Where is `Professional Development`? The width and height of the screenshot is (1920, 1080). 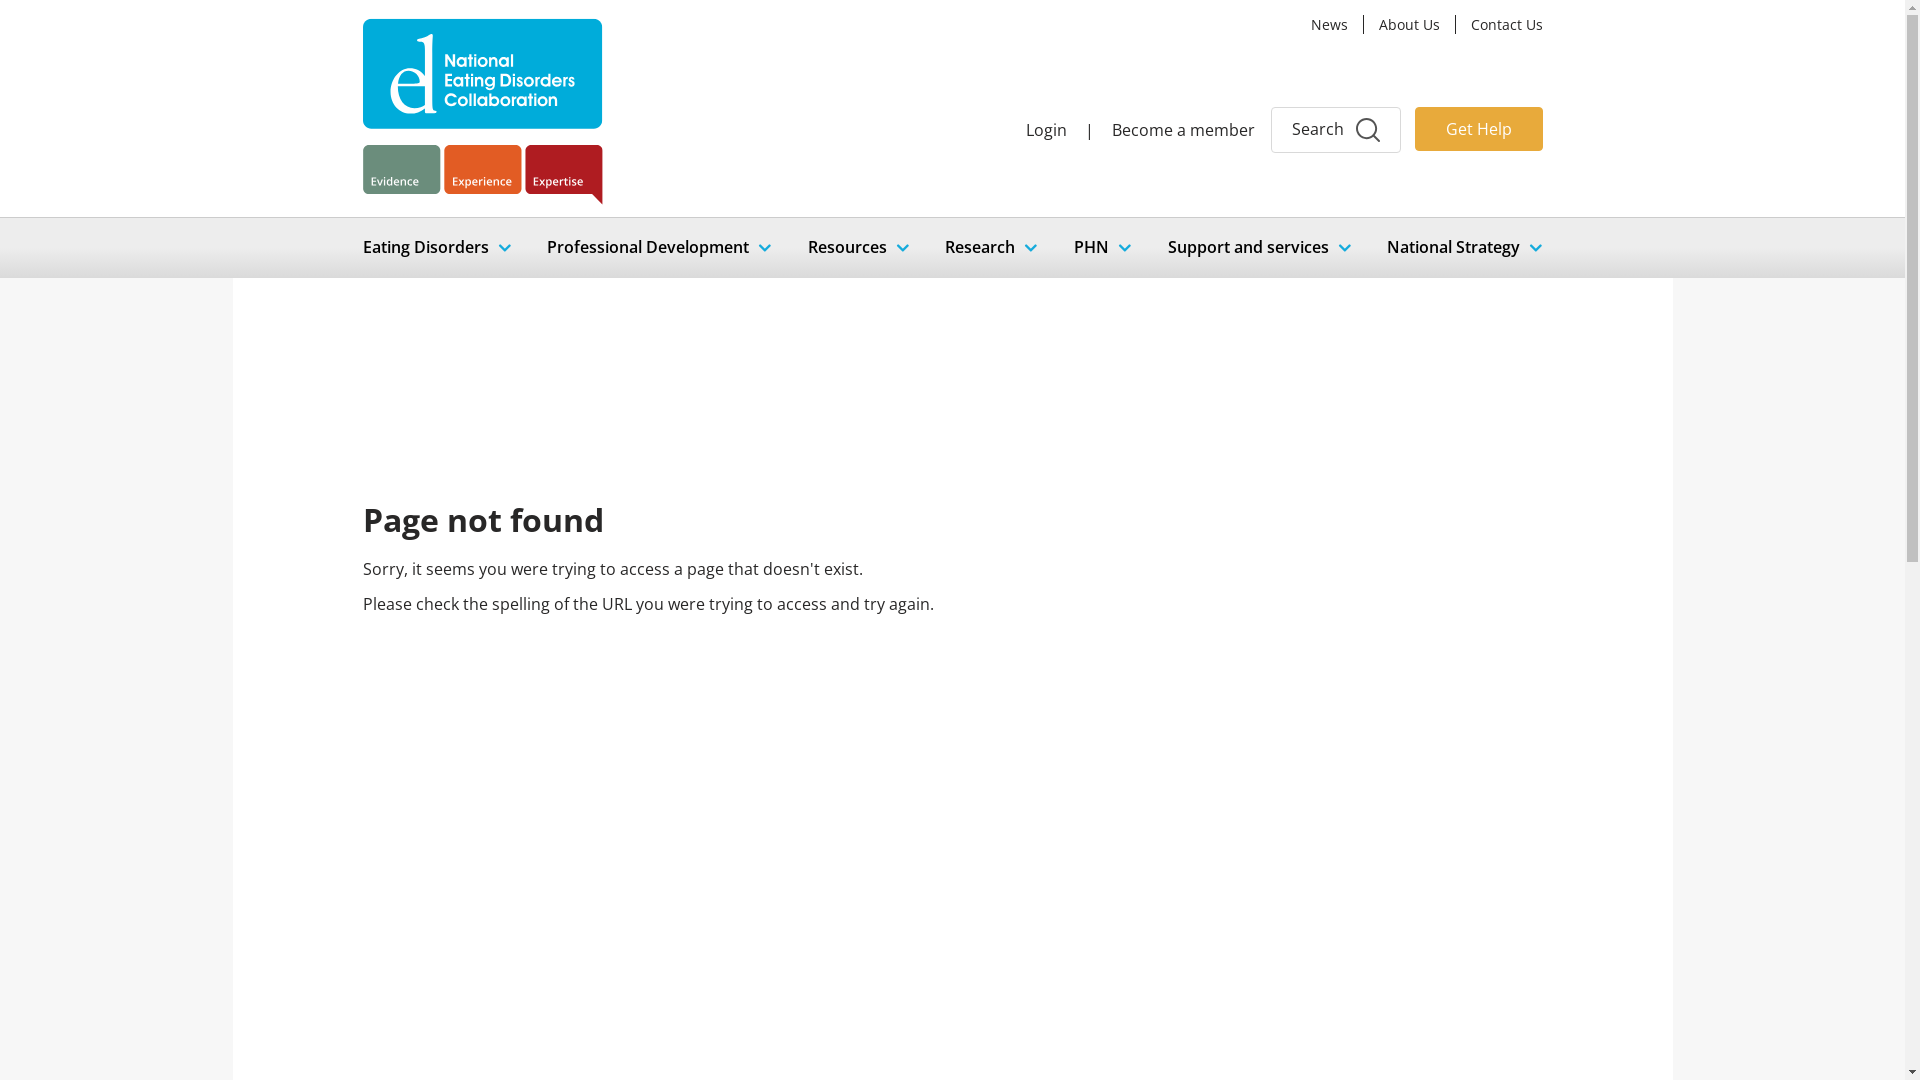
Professional Development is located at coordinates (659, 248).